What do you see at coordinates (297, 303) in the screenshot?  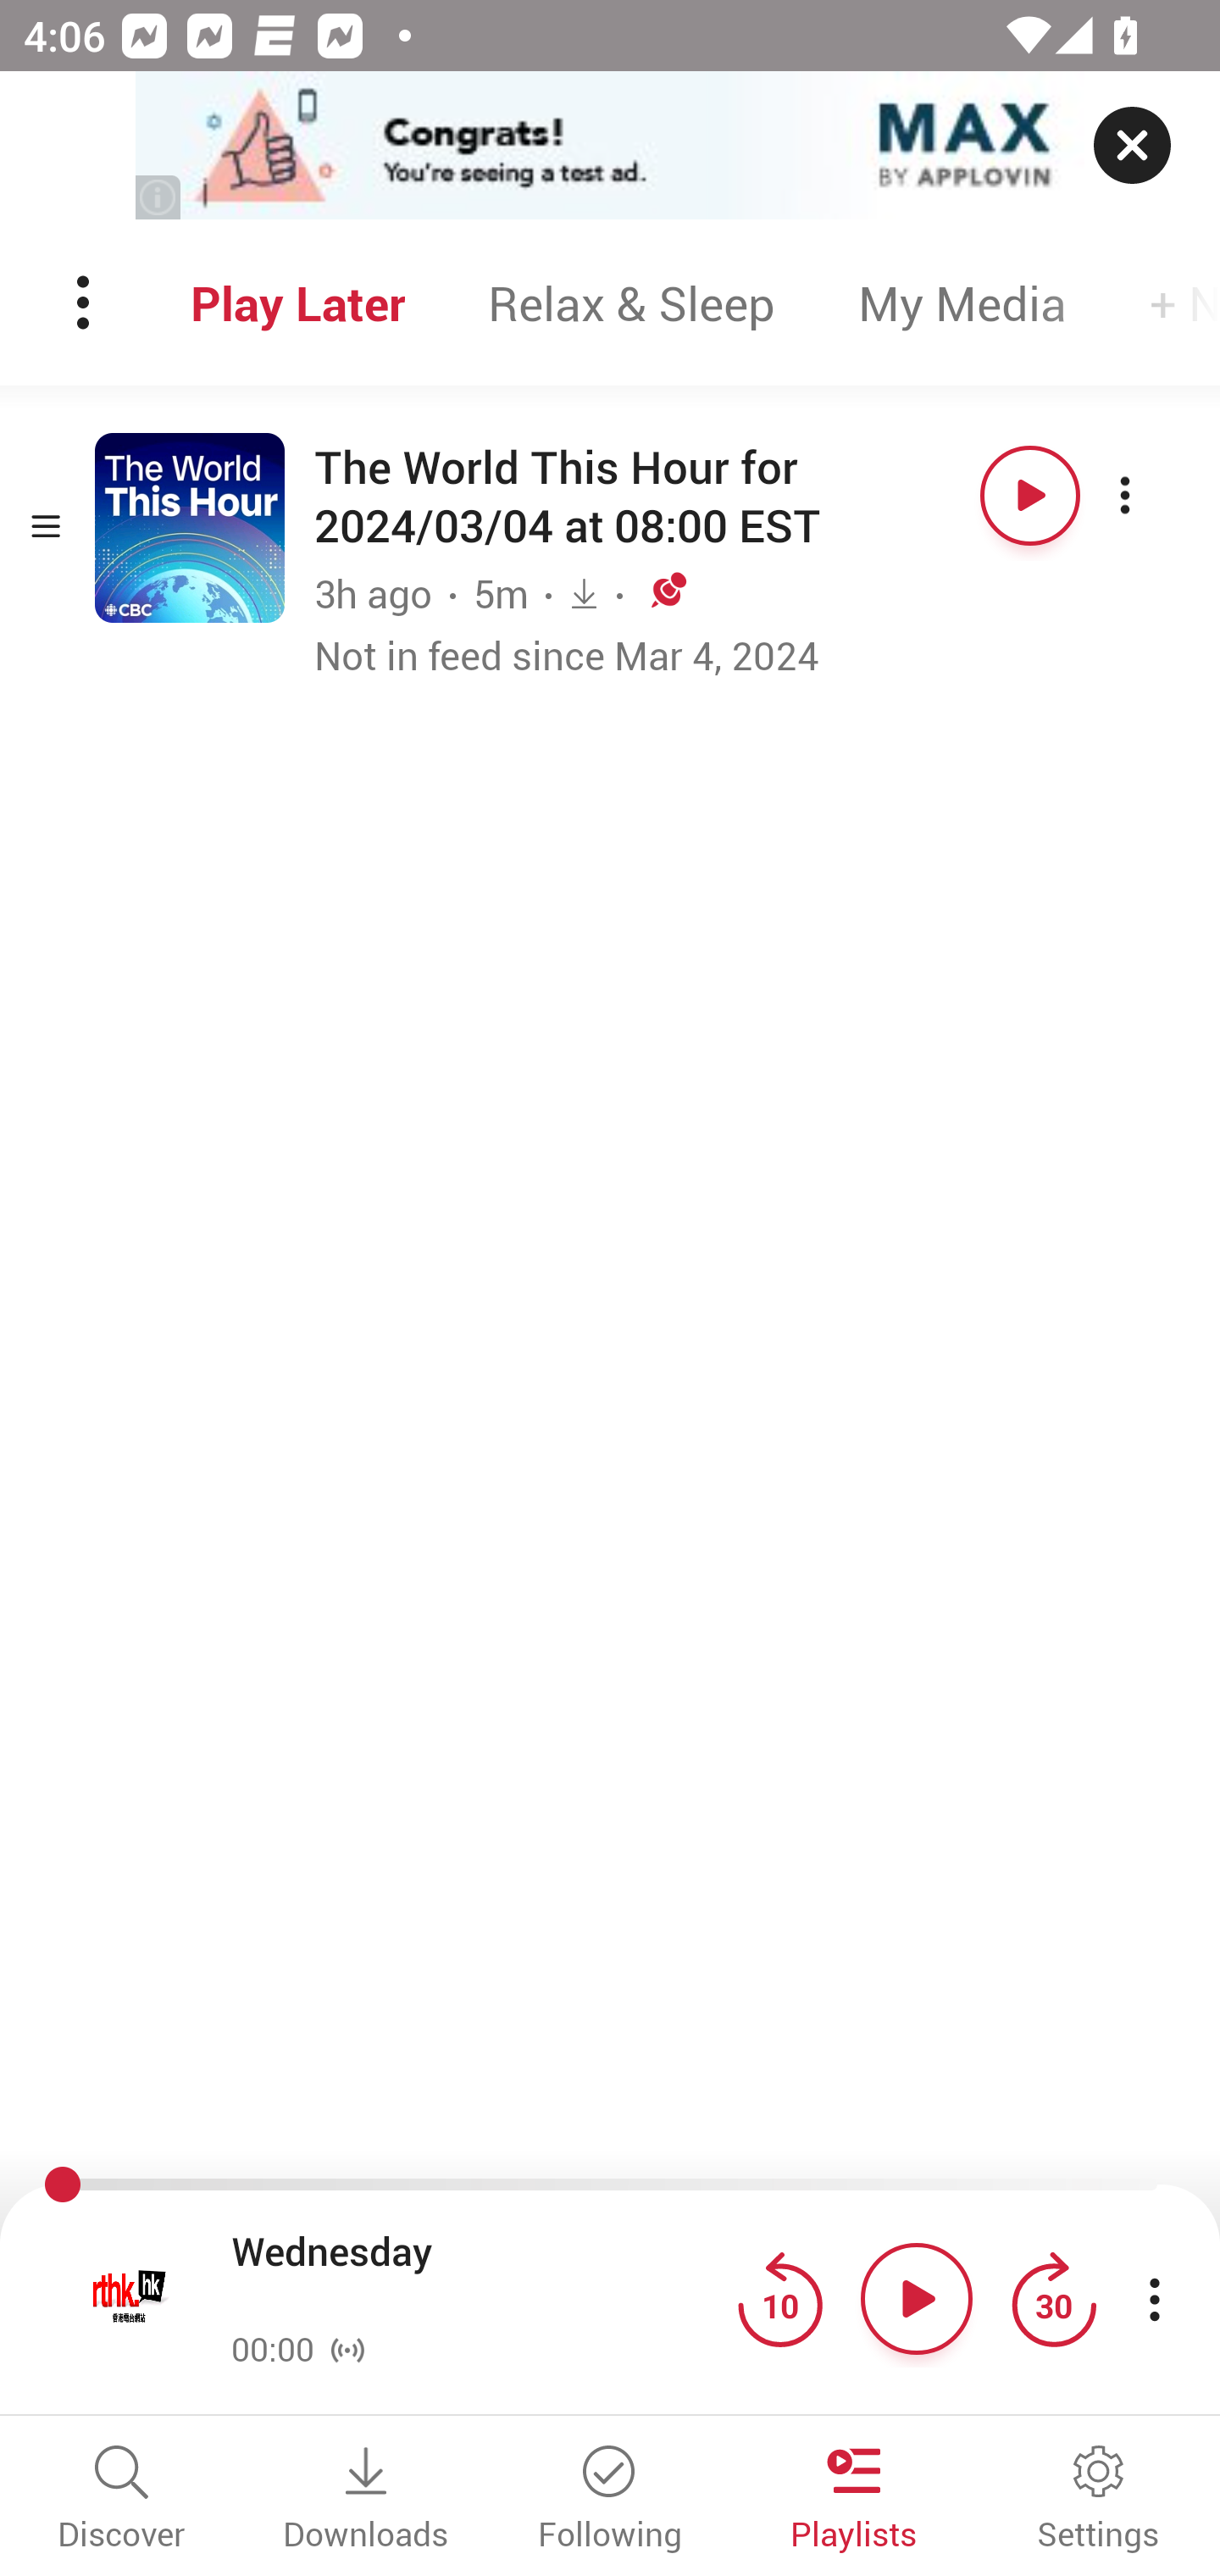 I see `Play Later` at bounding box center [297, 303].